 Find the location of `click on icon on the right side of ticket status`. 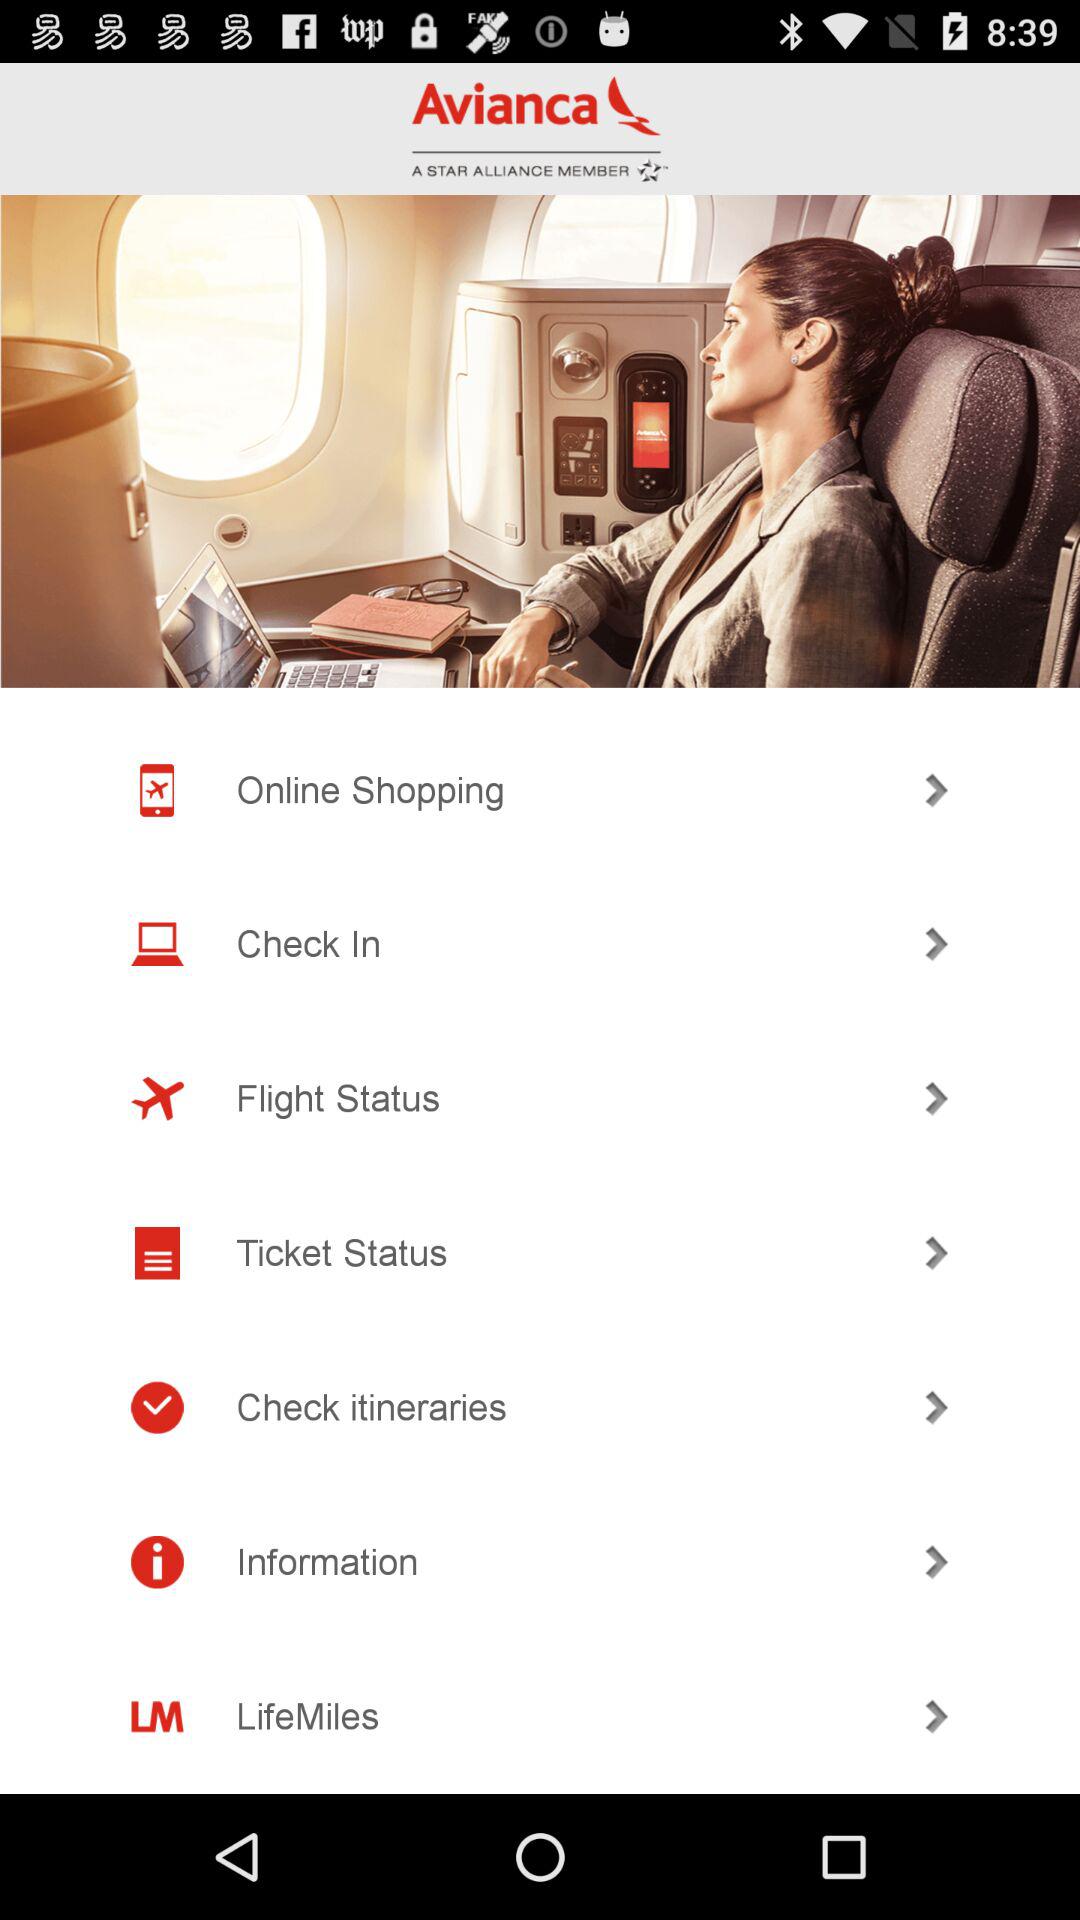

click on icon on the right side of ticket status is located at coordinates (936, 1254).